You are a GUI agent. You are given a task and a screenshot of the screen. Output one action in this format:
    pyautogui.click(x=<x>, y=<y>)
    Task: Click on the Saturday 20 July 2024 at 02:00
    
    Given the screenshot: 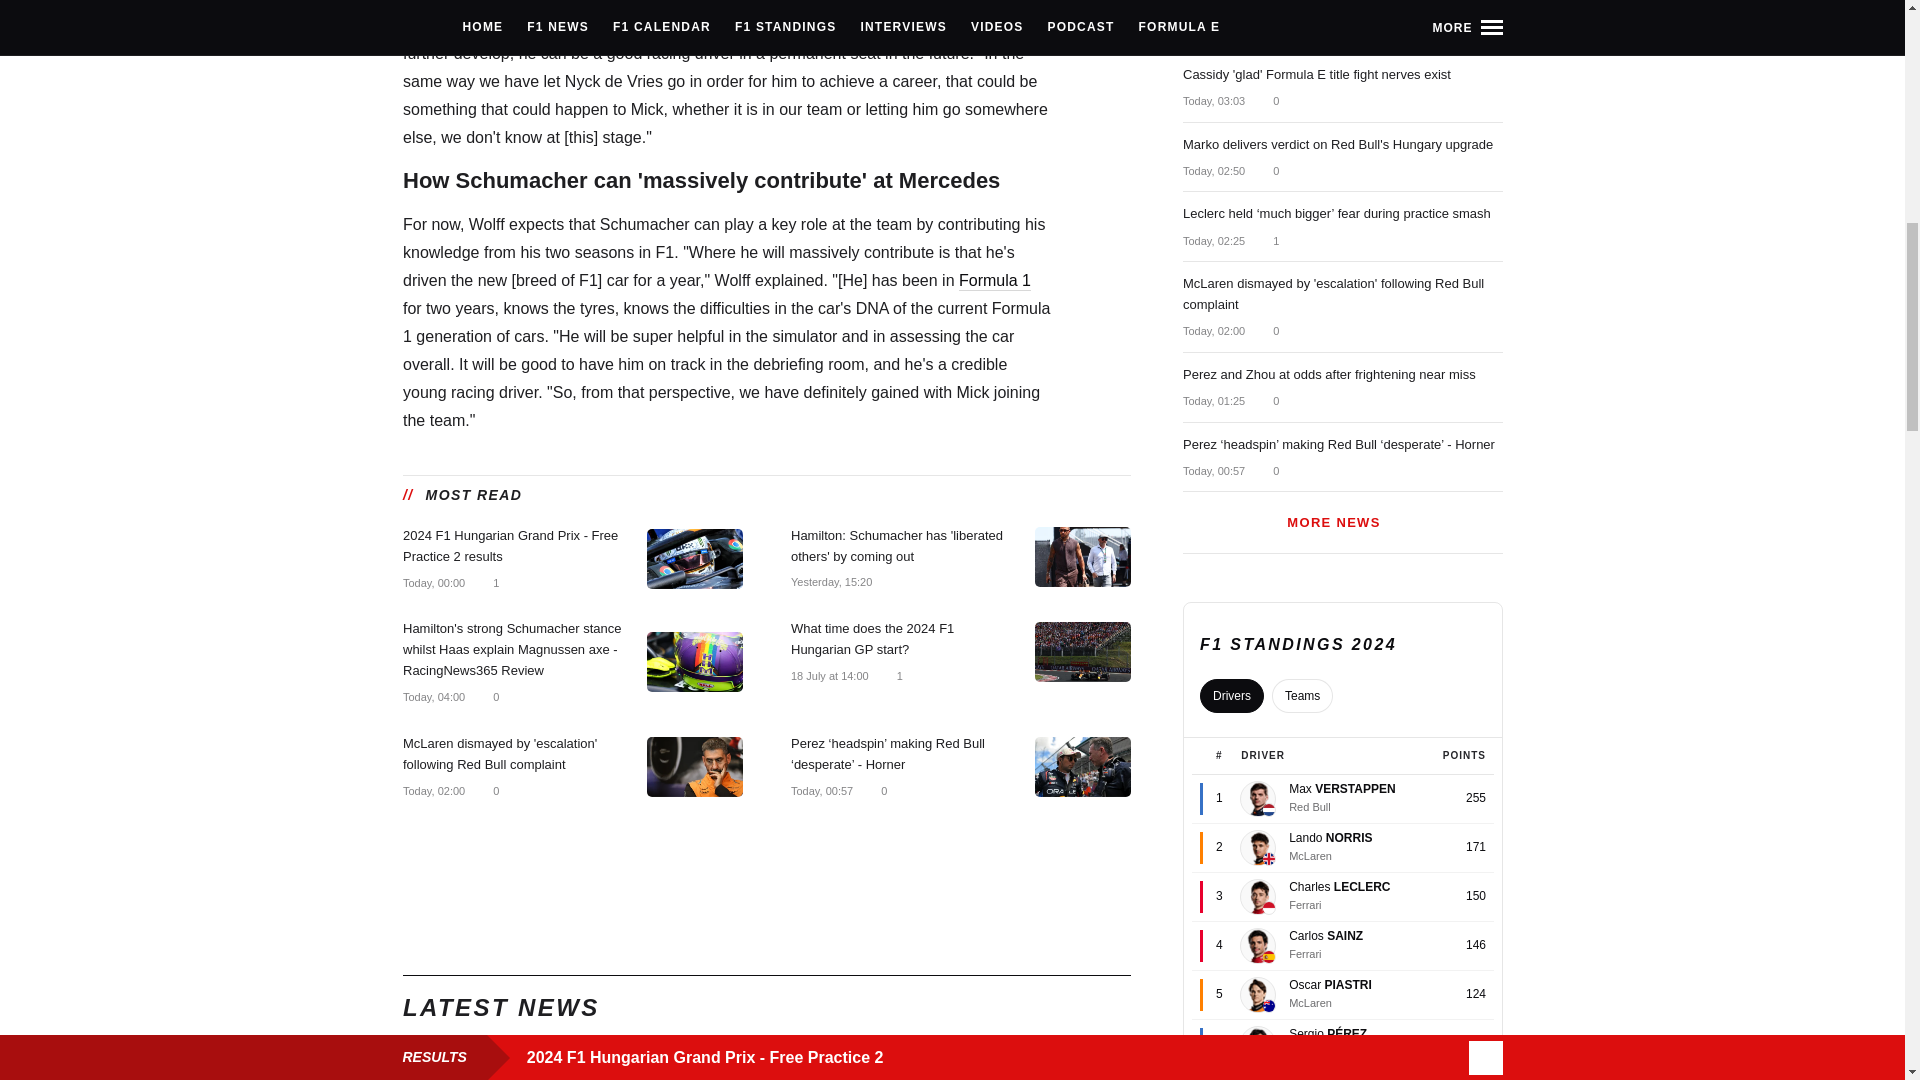 What is the action you would take?
    pyautogui.click(x=432, y=791)
    